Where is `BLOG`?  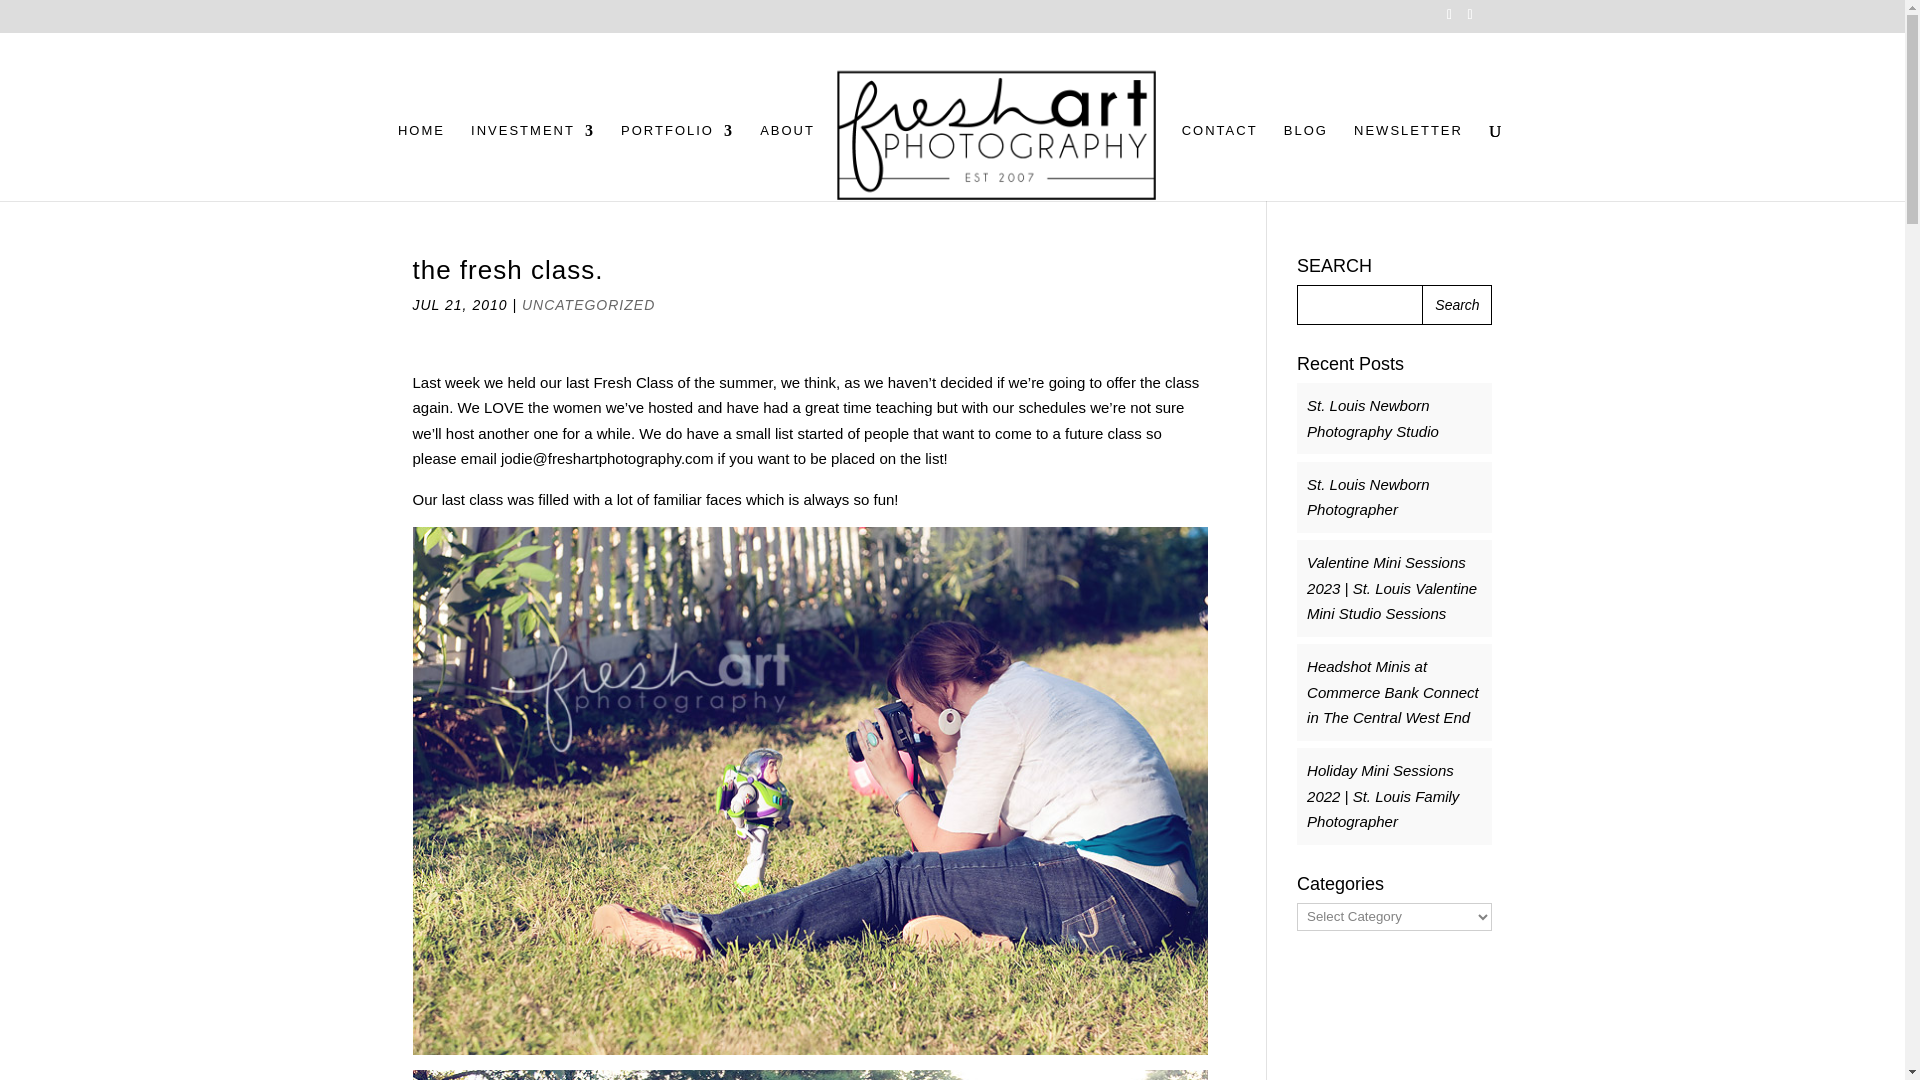 BLOG is located at coordinates (1306, 162).